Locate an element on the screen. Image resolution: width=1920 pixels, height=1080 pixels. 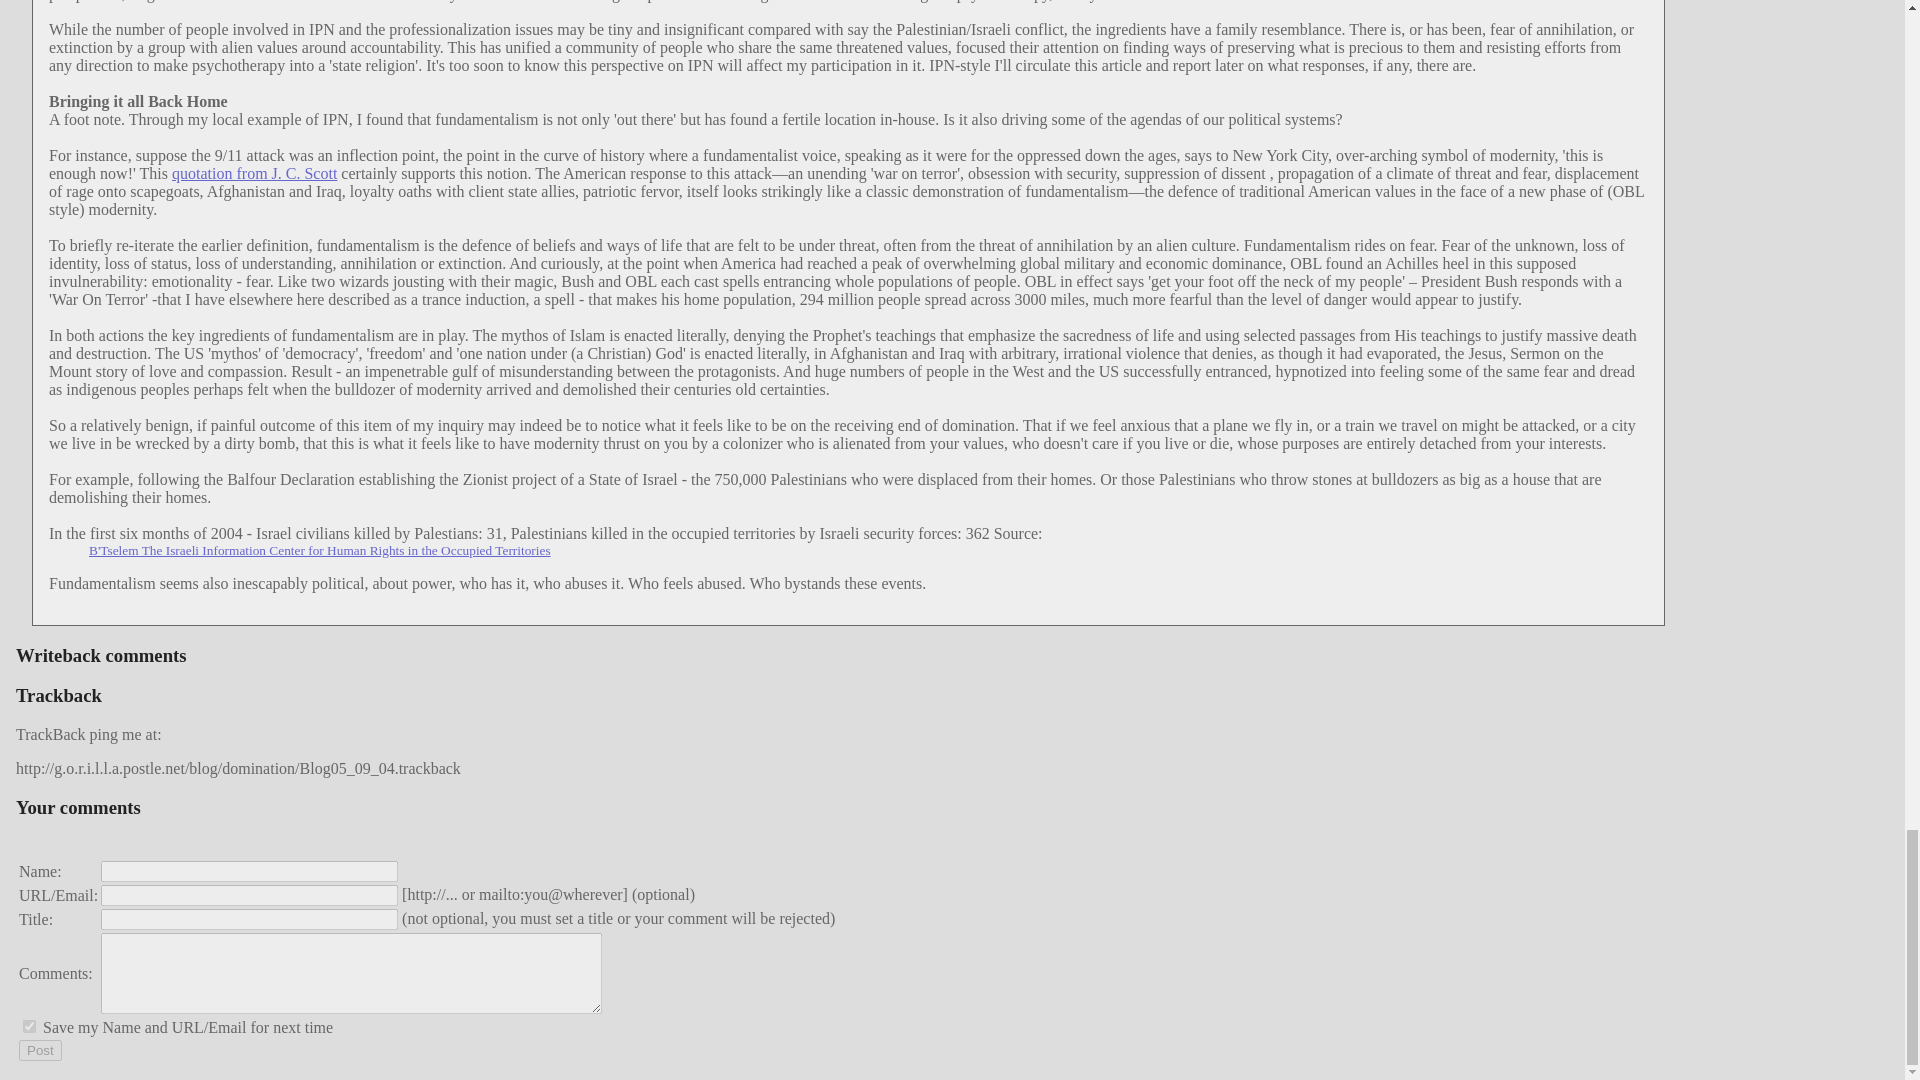
Post is located at coordinates (40, 1050).